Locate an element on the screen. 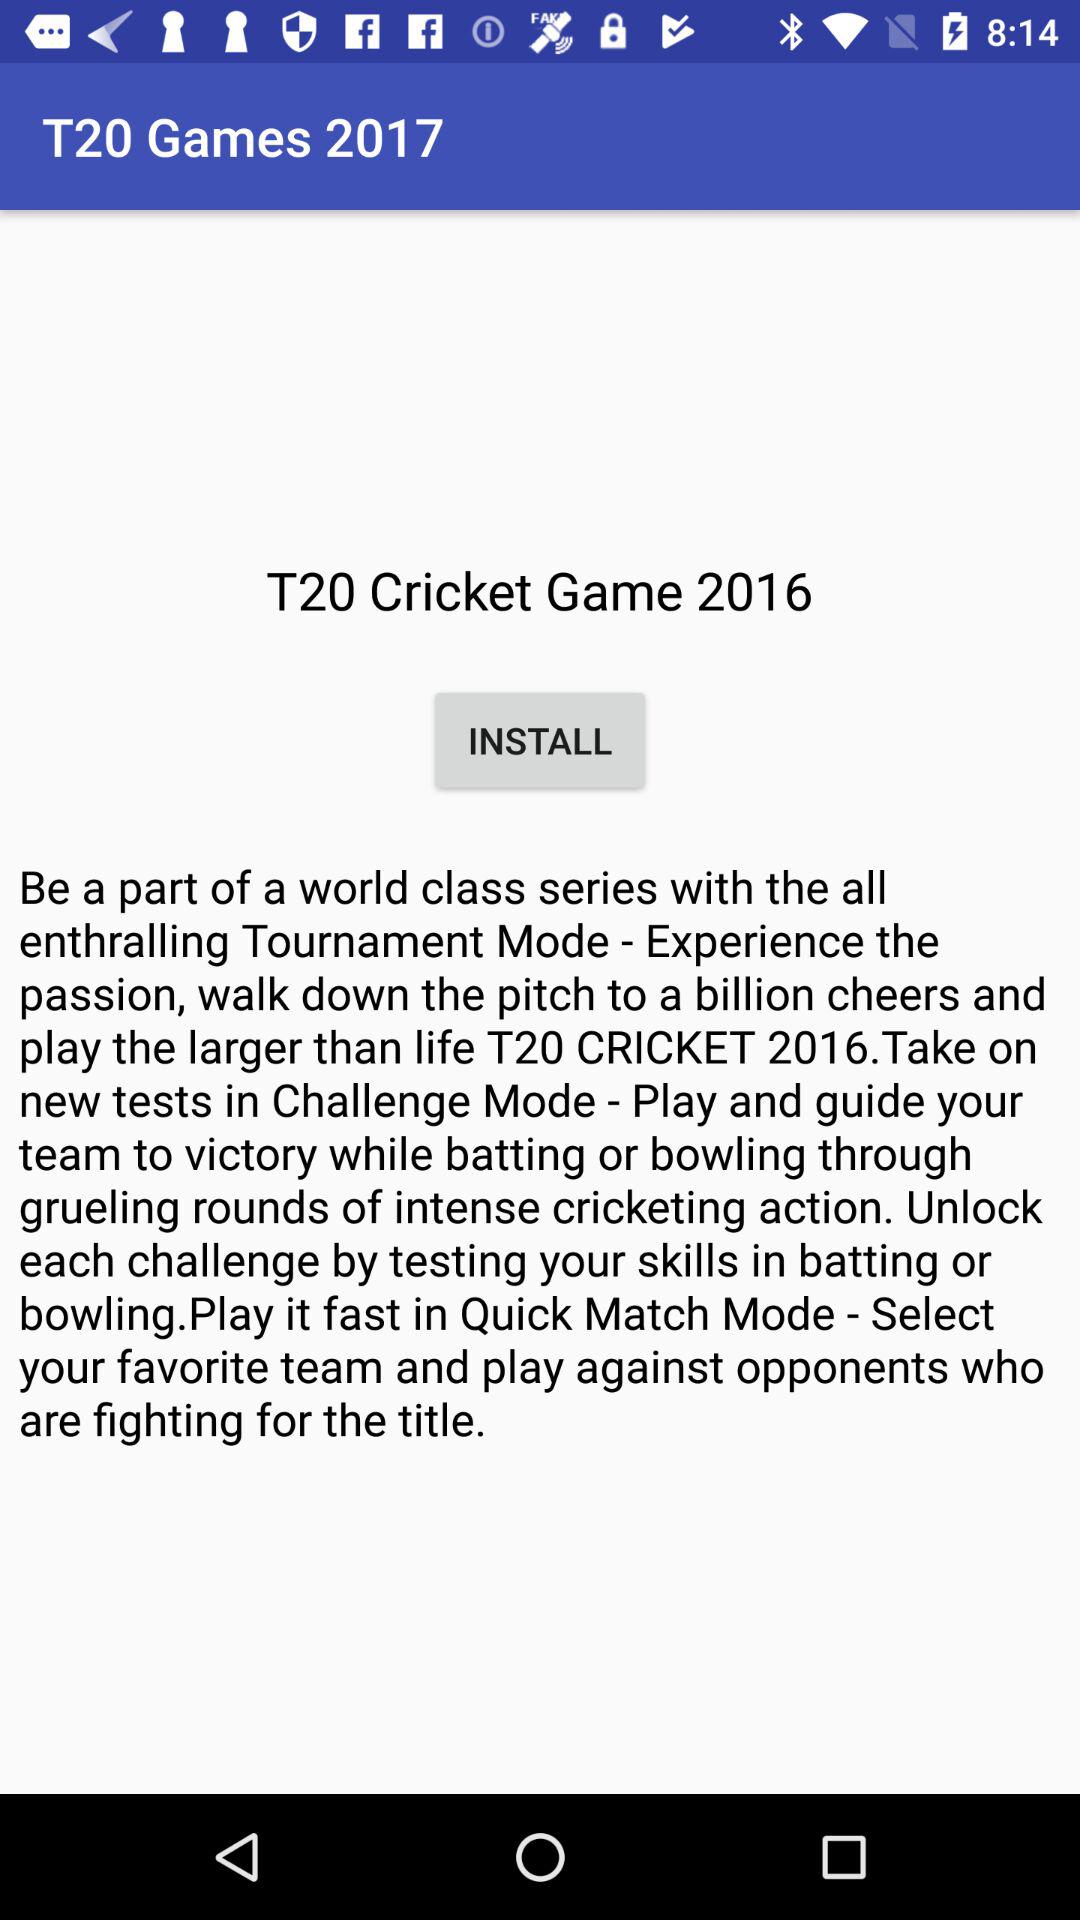 Image resolution: width=1080 pixels, height=1920 pixels. select the icon above the be a part is located at coordinates (540, 740).